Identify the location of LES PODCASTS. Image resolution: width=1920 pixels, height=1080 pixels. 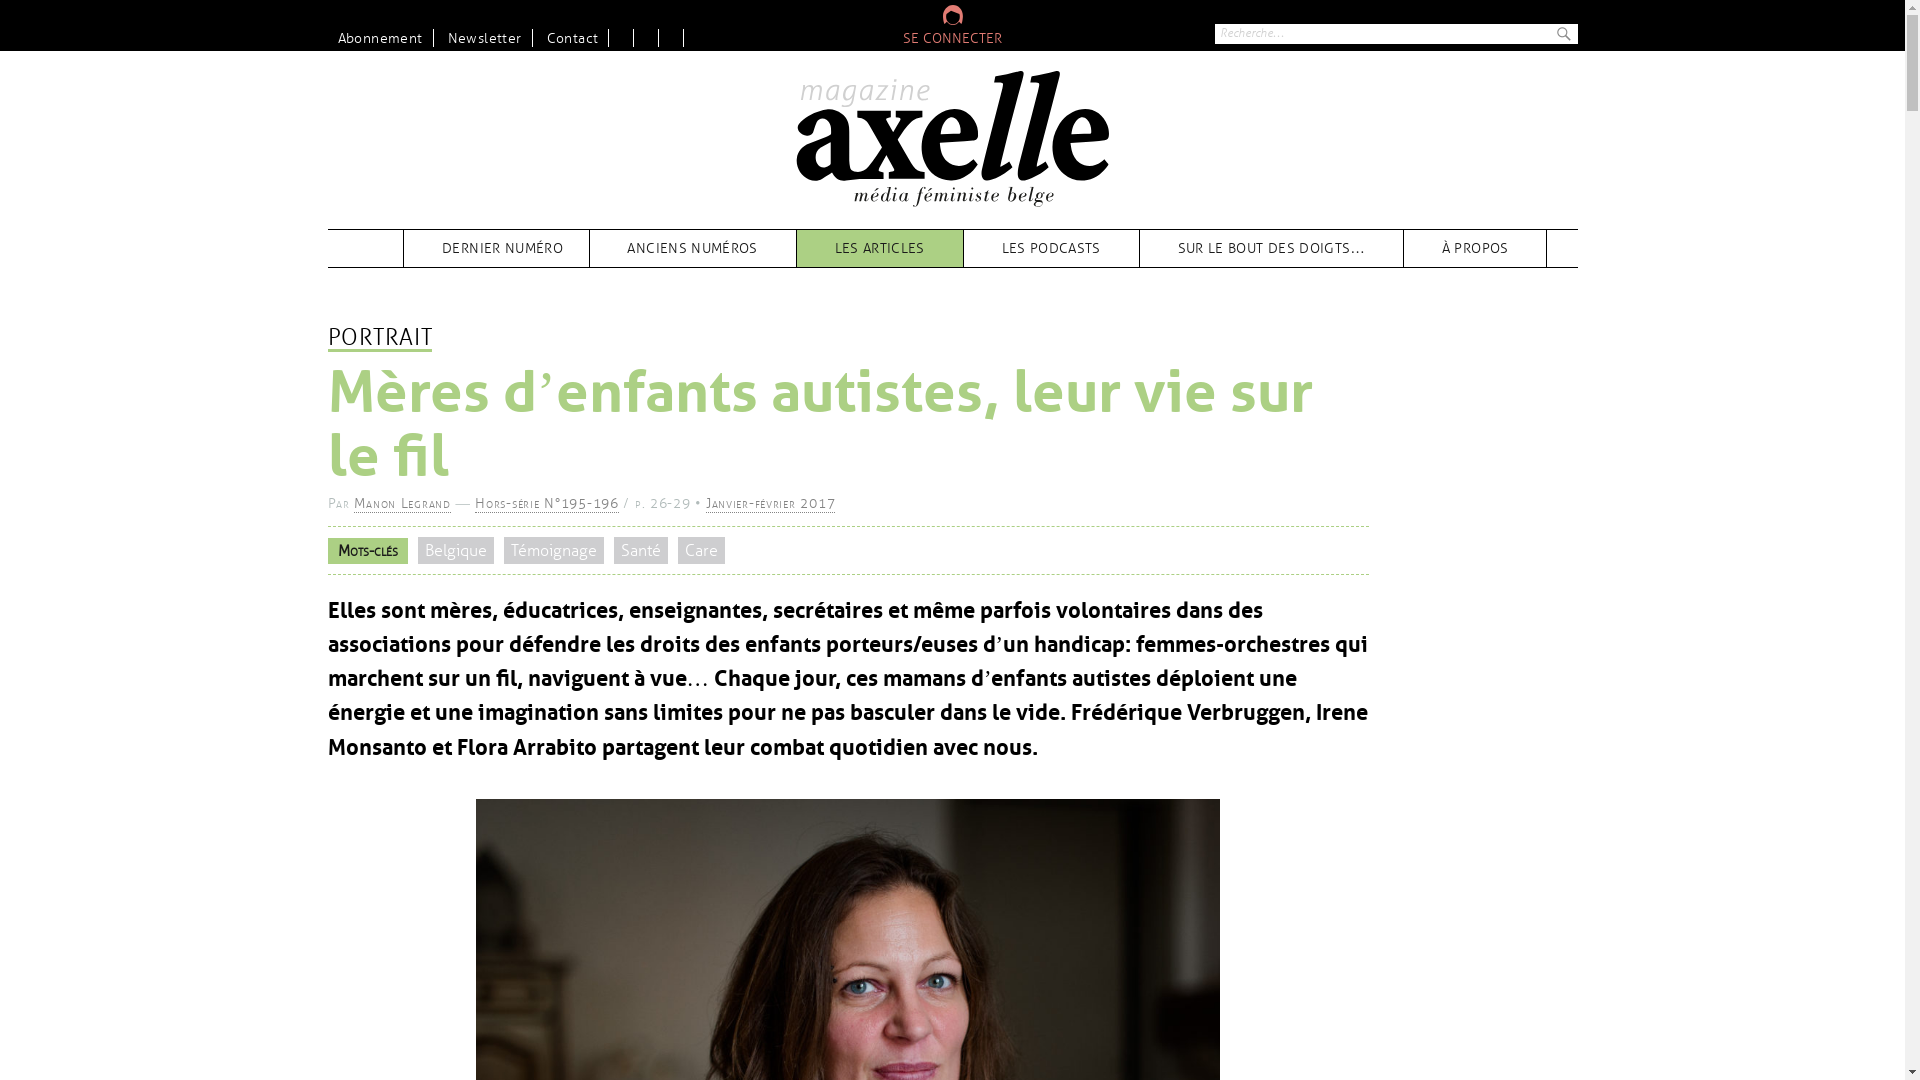
(1052, 248).